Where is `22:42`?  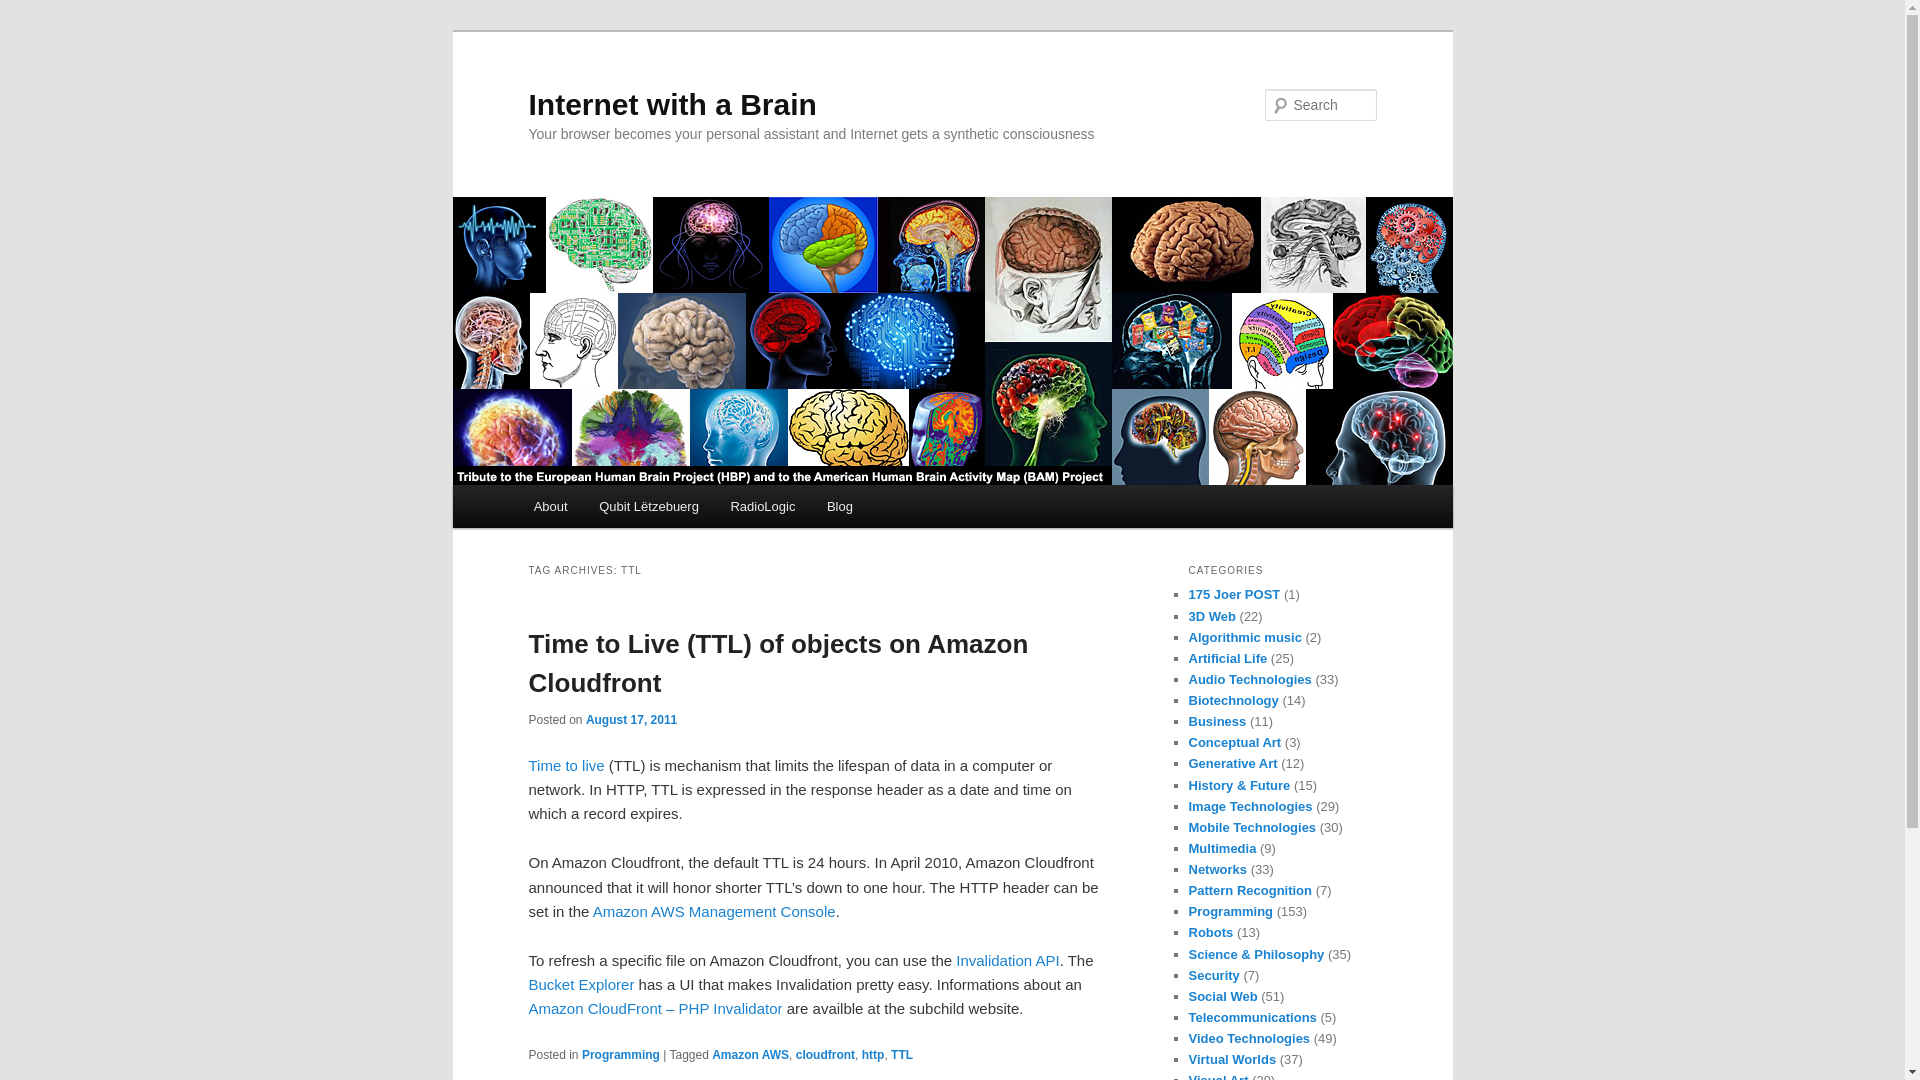 22:42 is located at coordinates (631, 719).